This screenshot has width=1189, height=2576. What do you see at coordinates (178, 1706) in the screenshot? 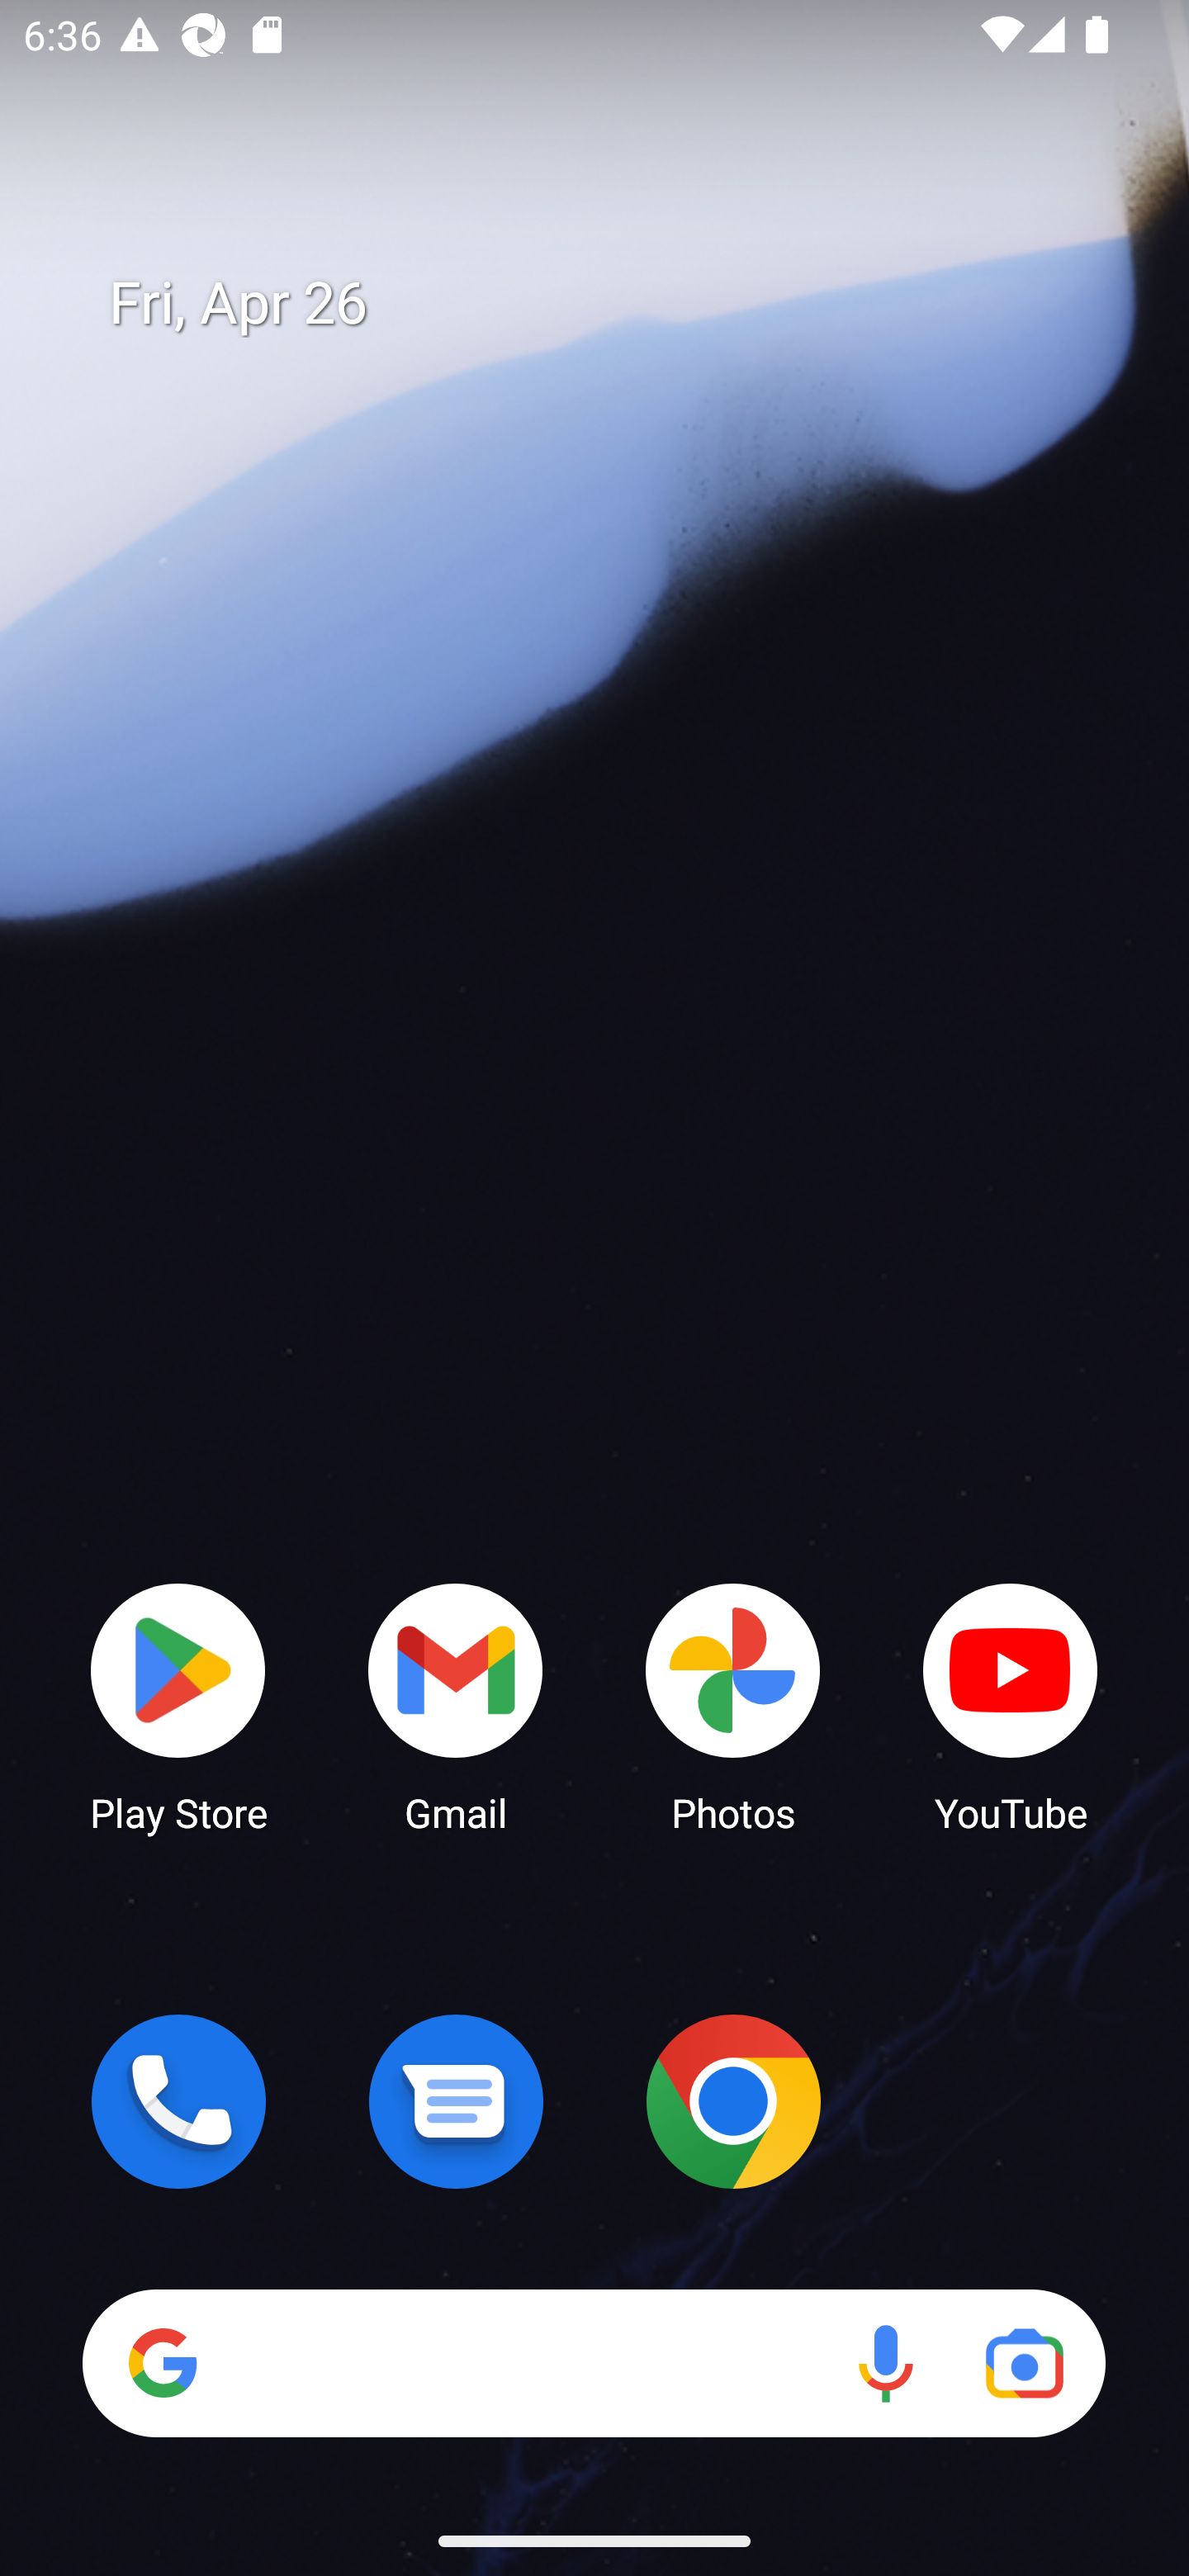
I see `Play Store` at bounding box center [178, 1706].